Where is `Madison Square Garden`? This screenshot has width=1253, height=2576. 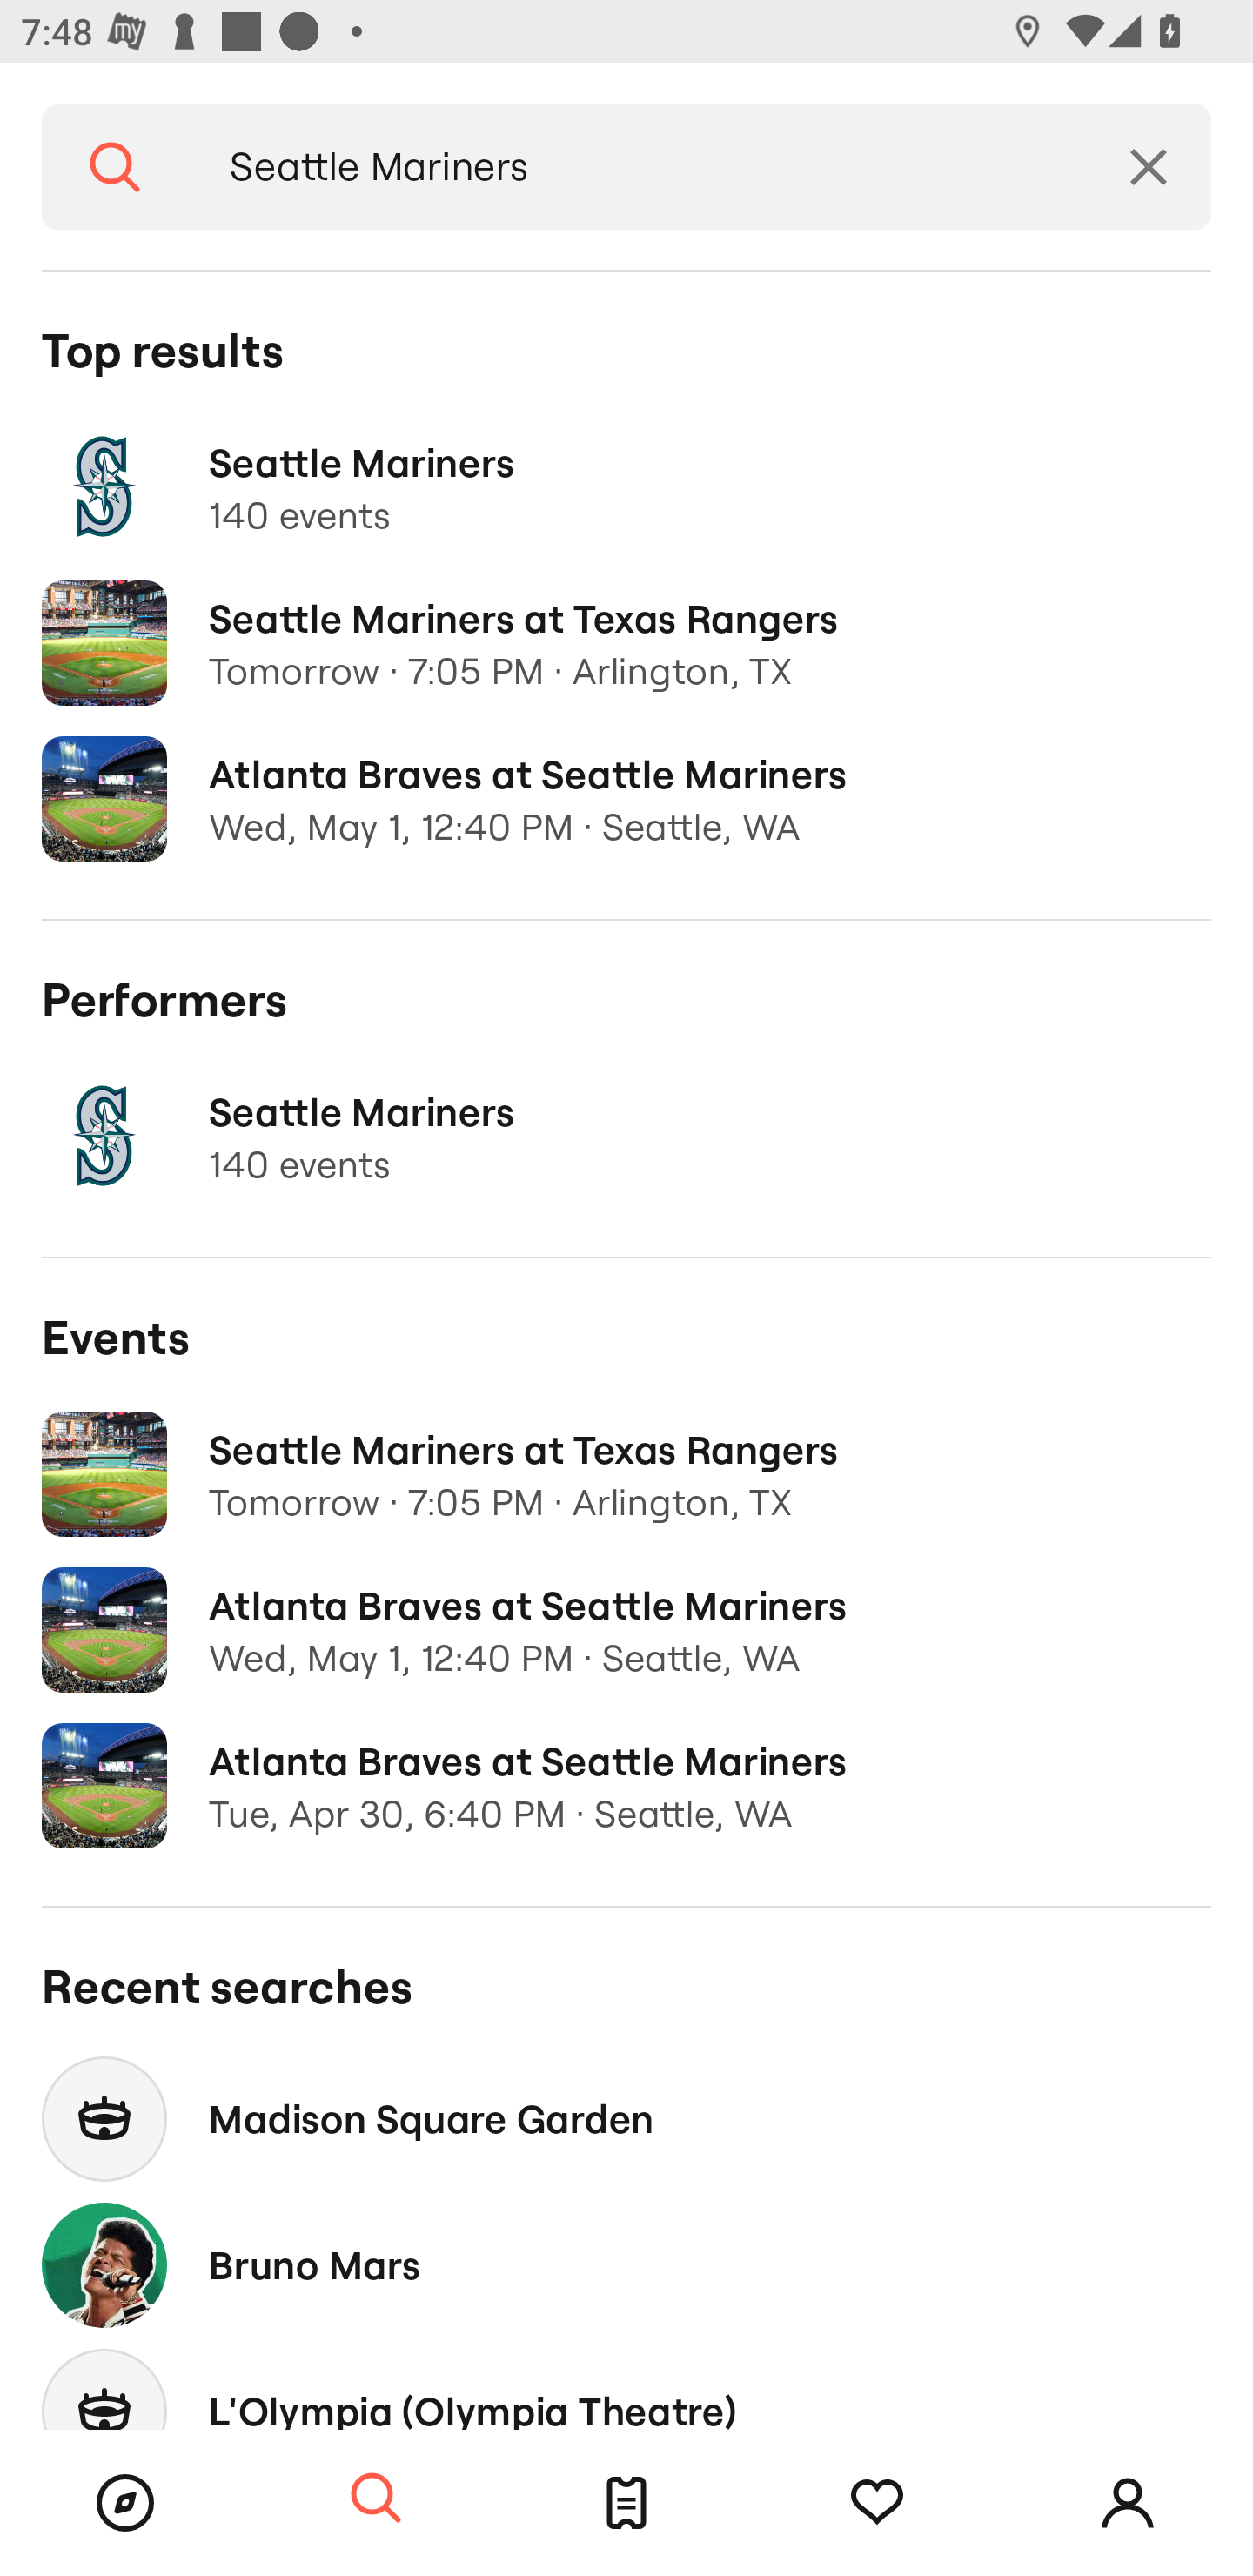
Madison Square Garden is located at coordinates (626, 2118).